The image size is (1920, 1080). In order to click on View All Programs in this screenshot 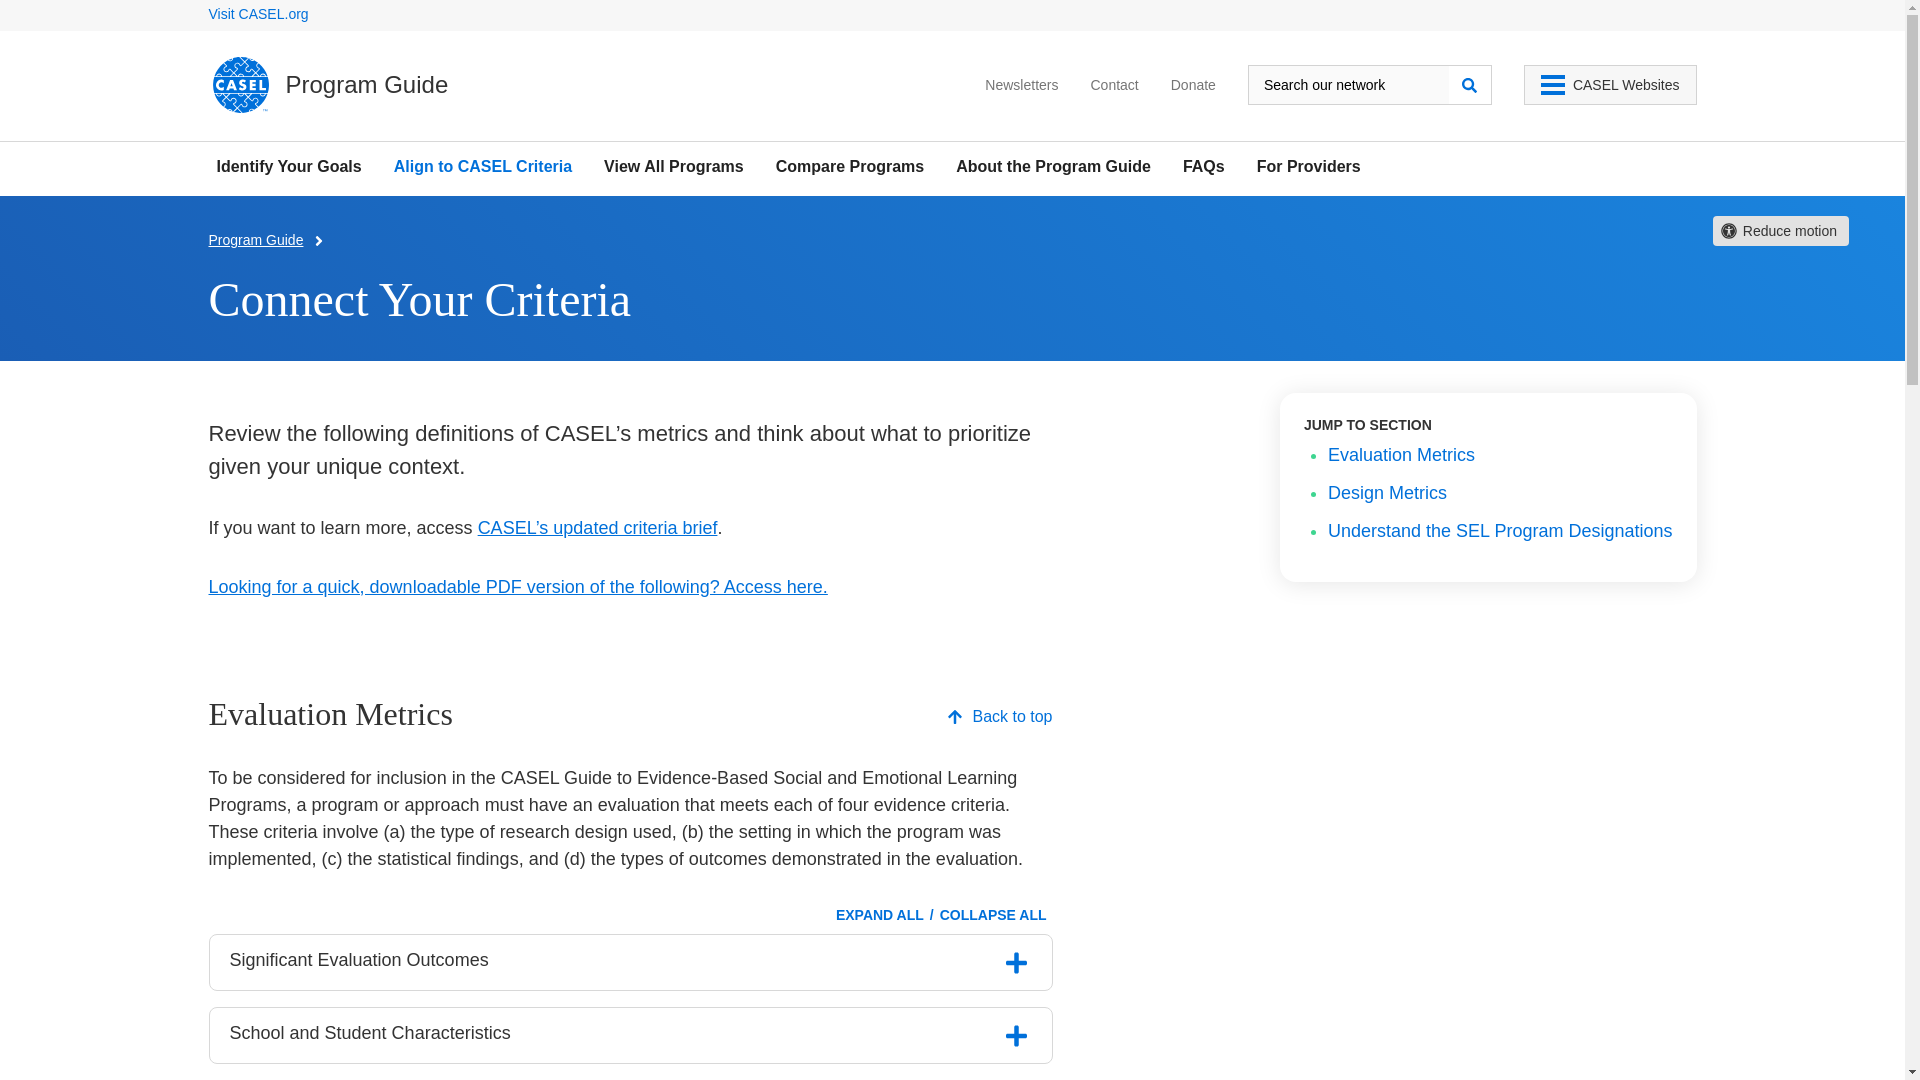, I will do `click(674, 166)`.